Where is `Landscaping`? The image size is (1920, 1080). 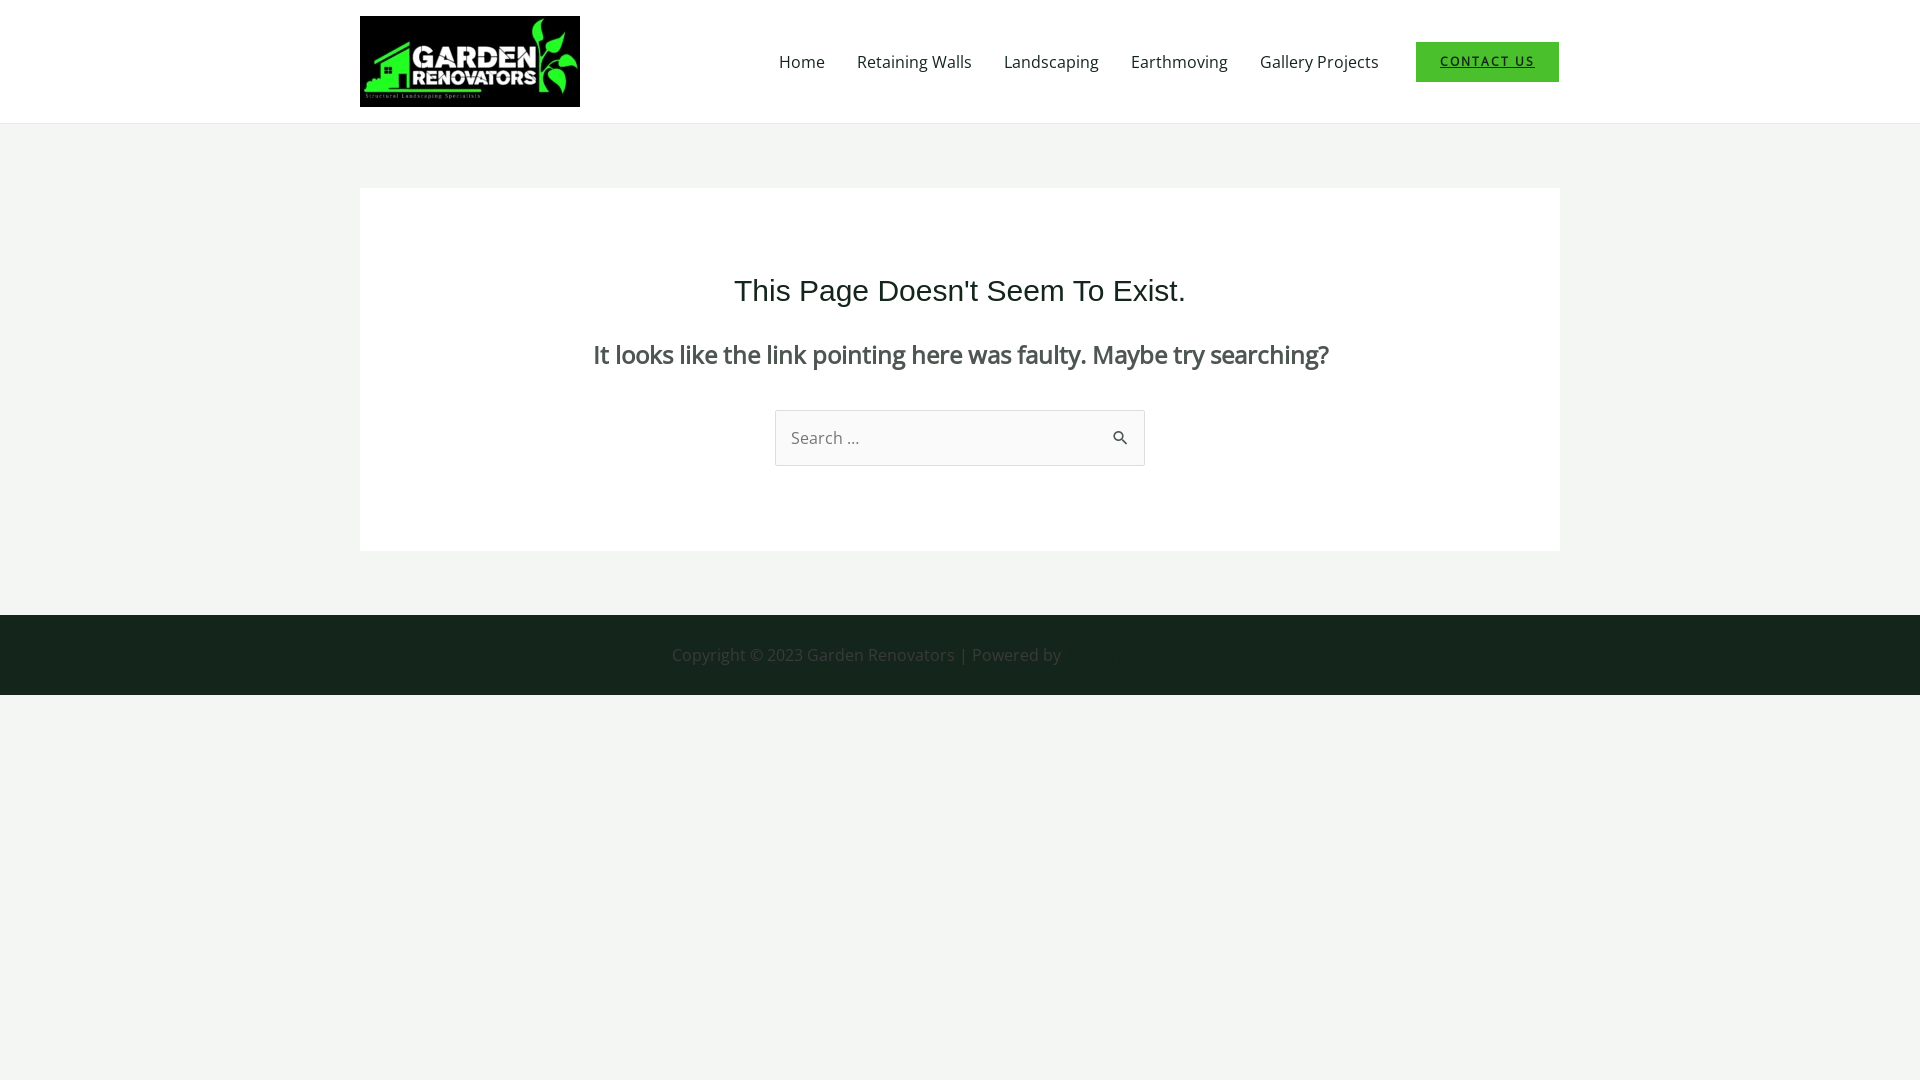 Landscaping is located at coordinates (1051, 61).